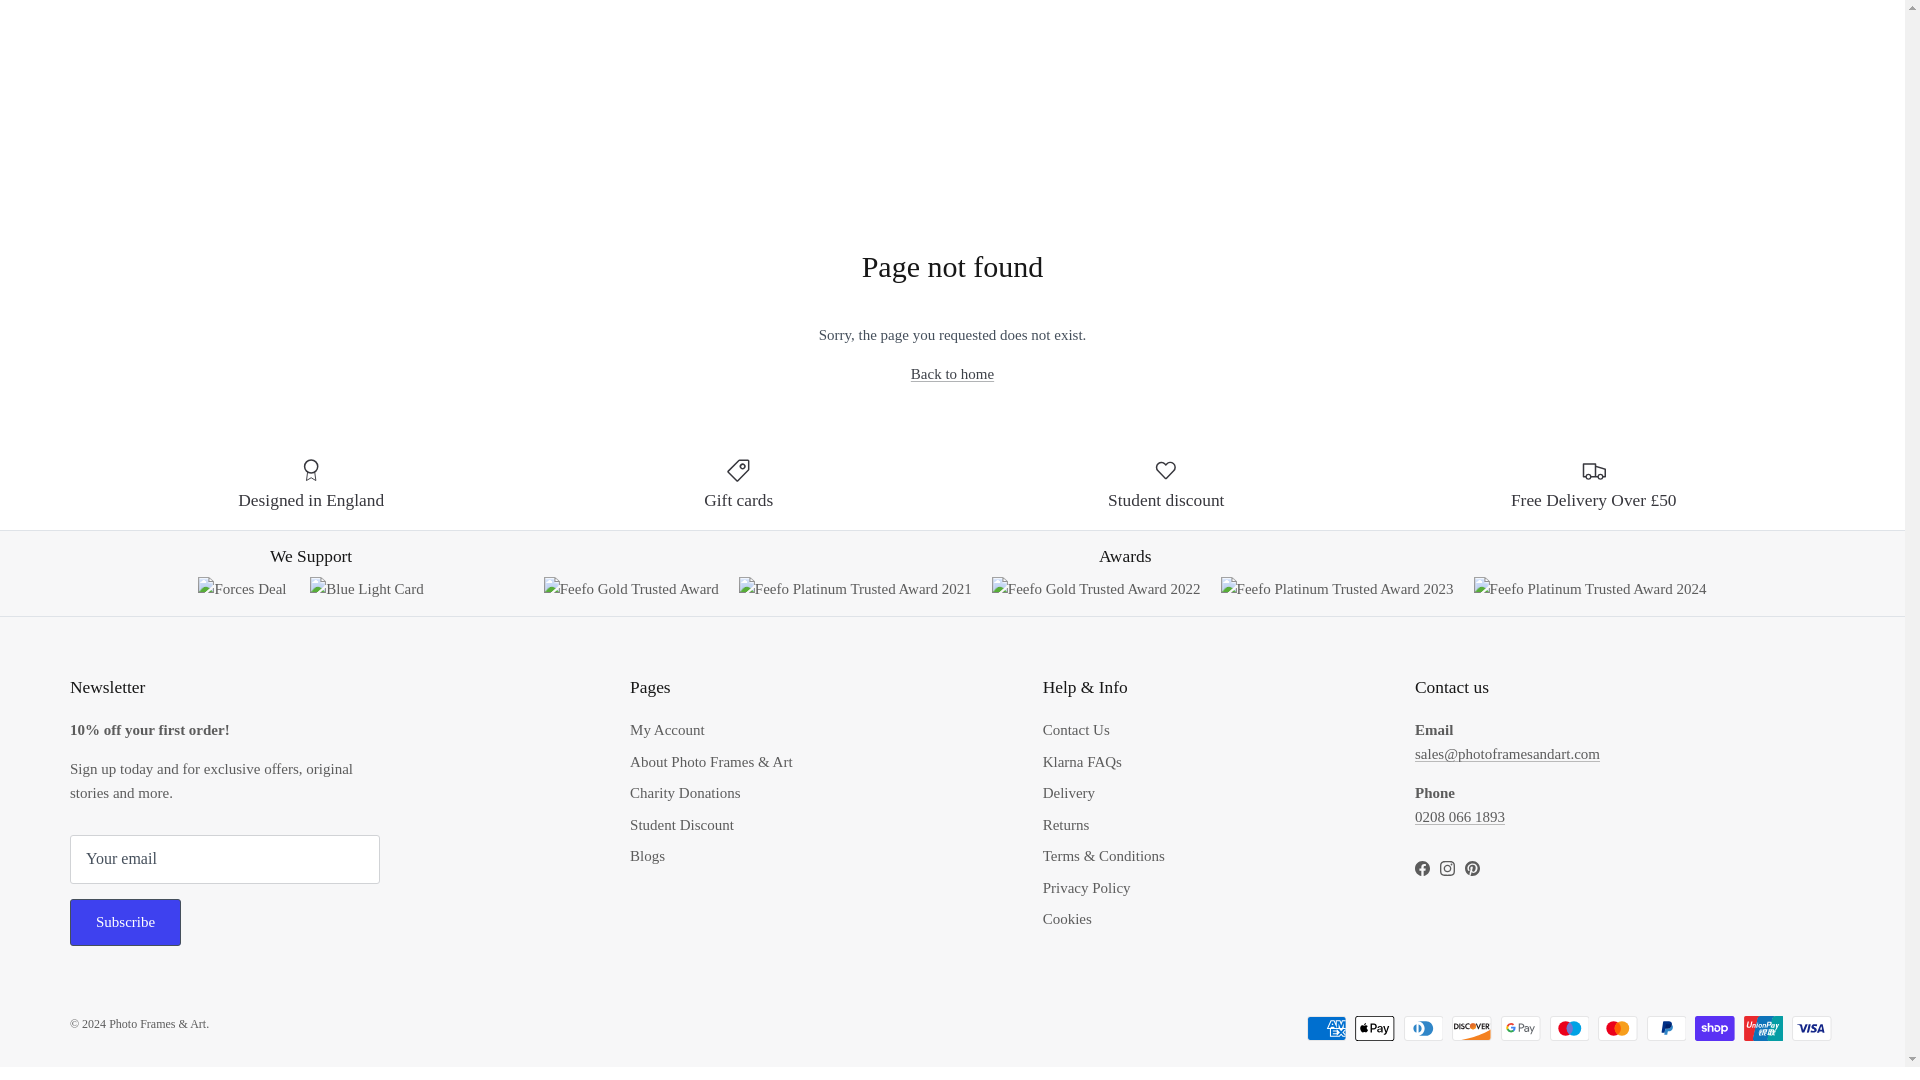 The image size is (1920, 1080). What do you see at coordinates (1423, 1028) in the screenshot?
I see `Diners Club` at bounding box center [1423, 1028].